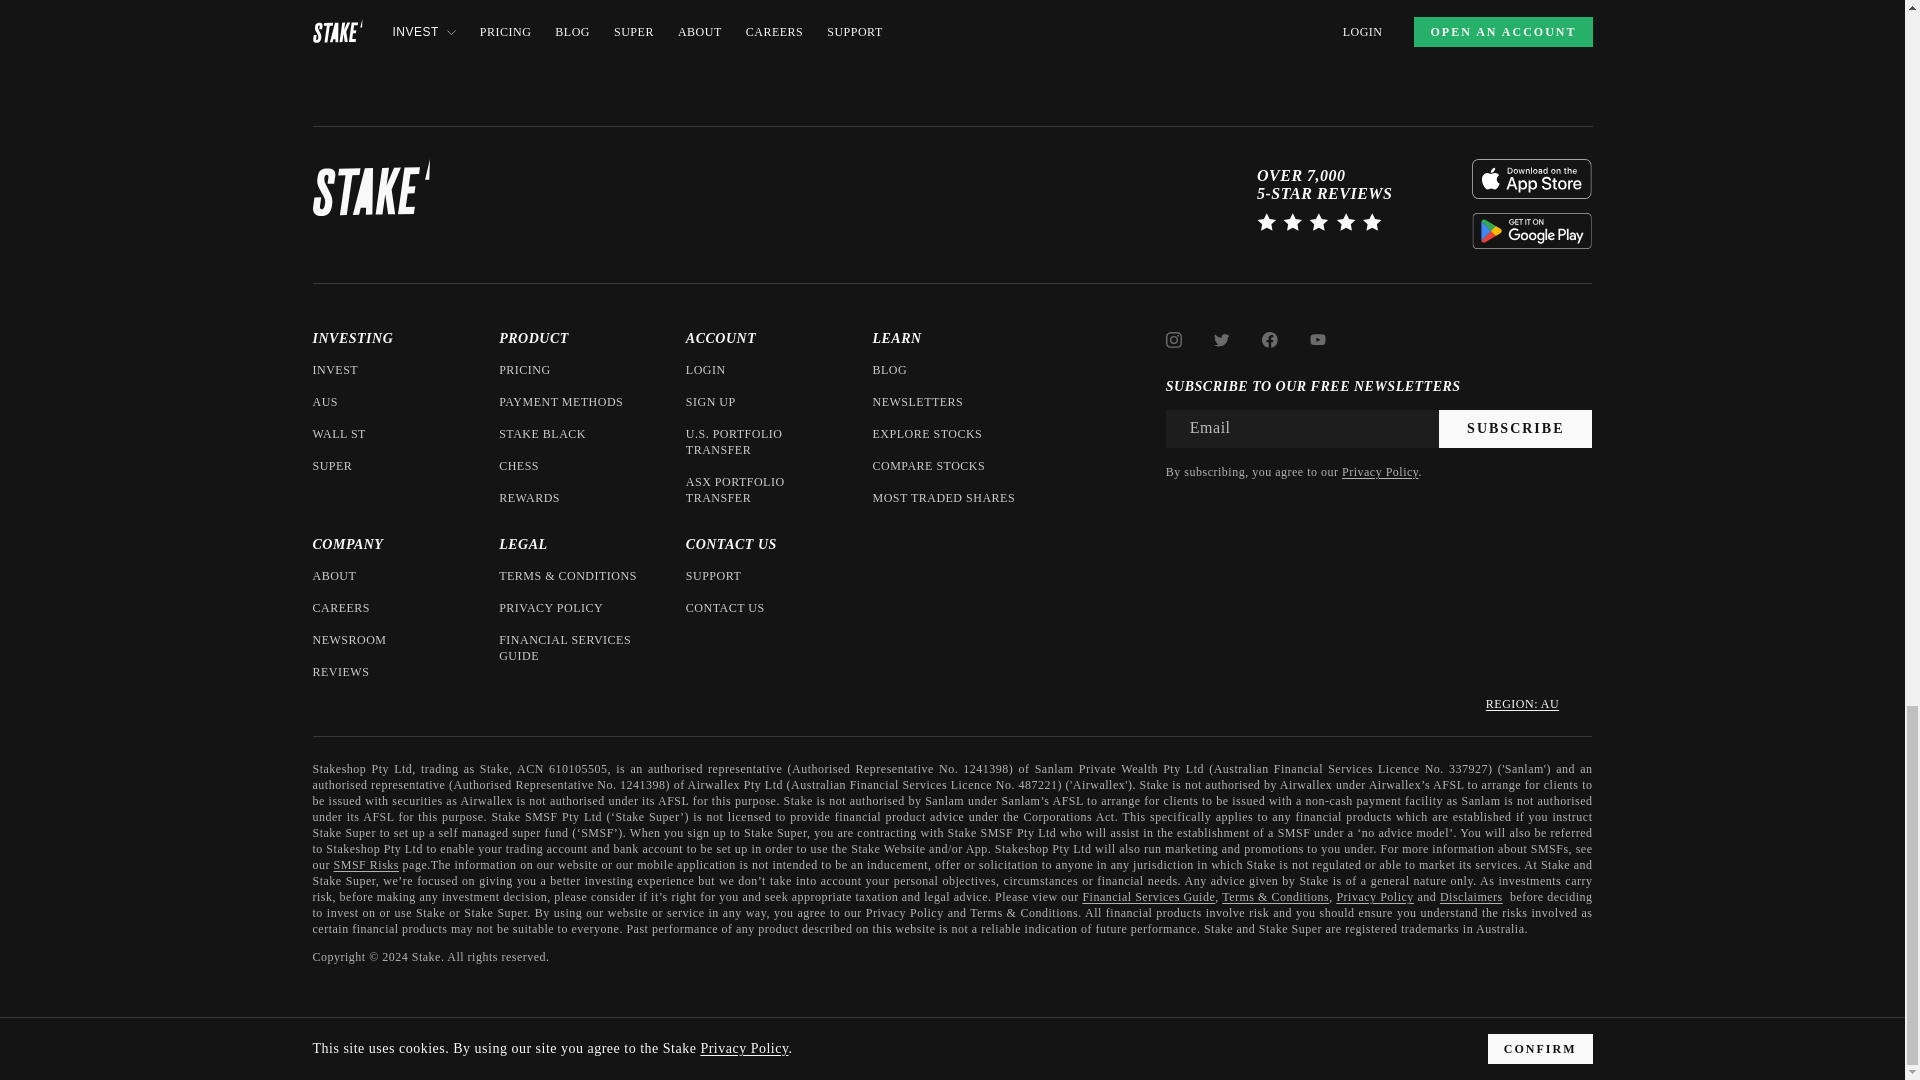 The height and width of the screenshot is (1080, 1920). I want to click on AUS, so click(324, 402).